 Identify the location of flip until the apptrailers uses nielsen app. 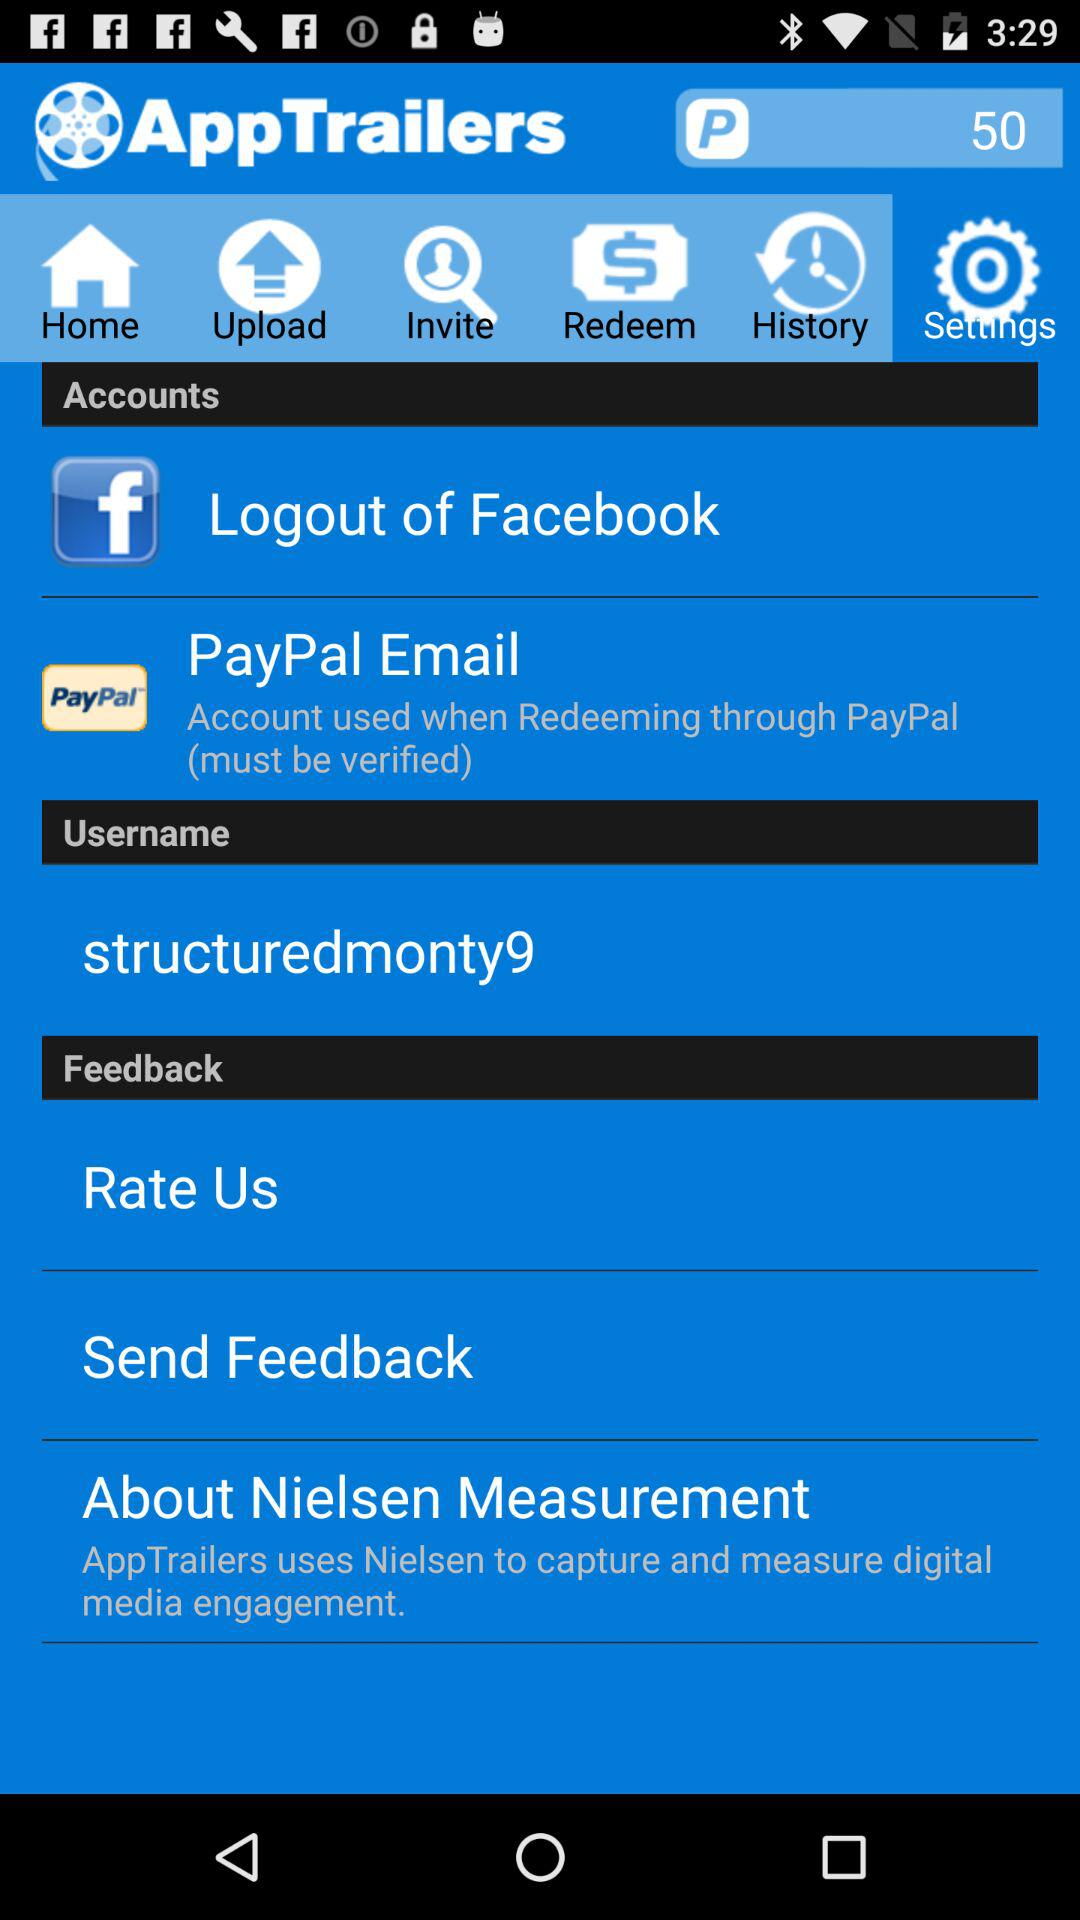
(538, 1580).